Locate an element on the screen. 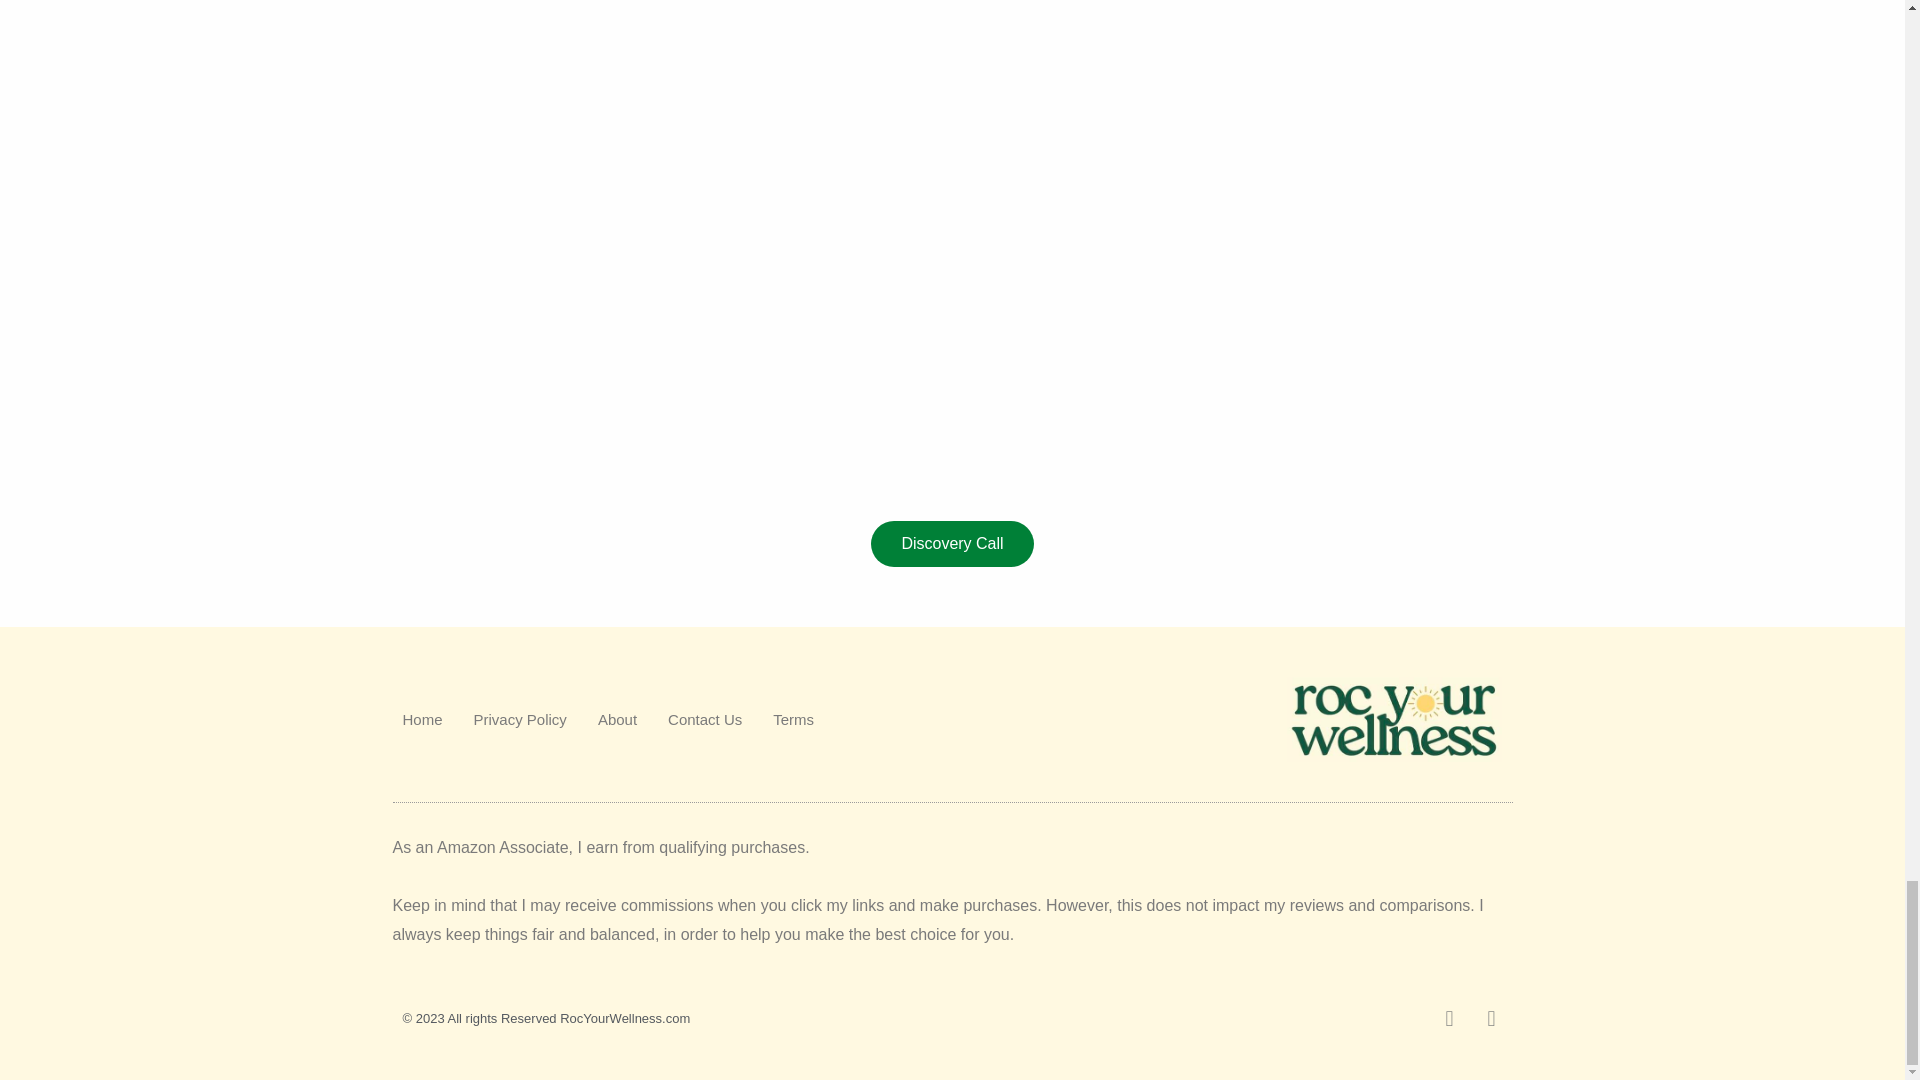 This screenshot has height=1080, width=1920. Facebook-f is located at coordinates (1448, 1018).